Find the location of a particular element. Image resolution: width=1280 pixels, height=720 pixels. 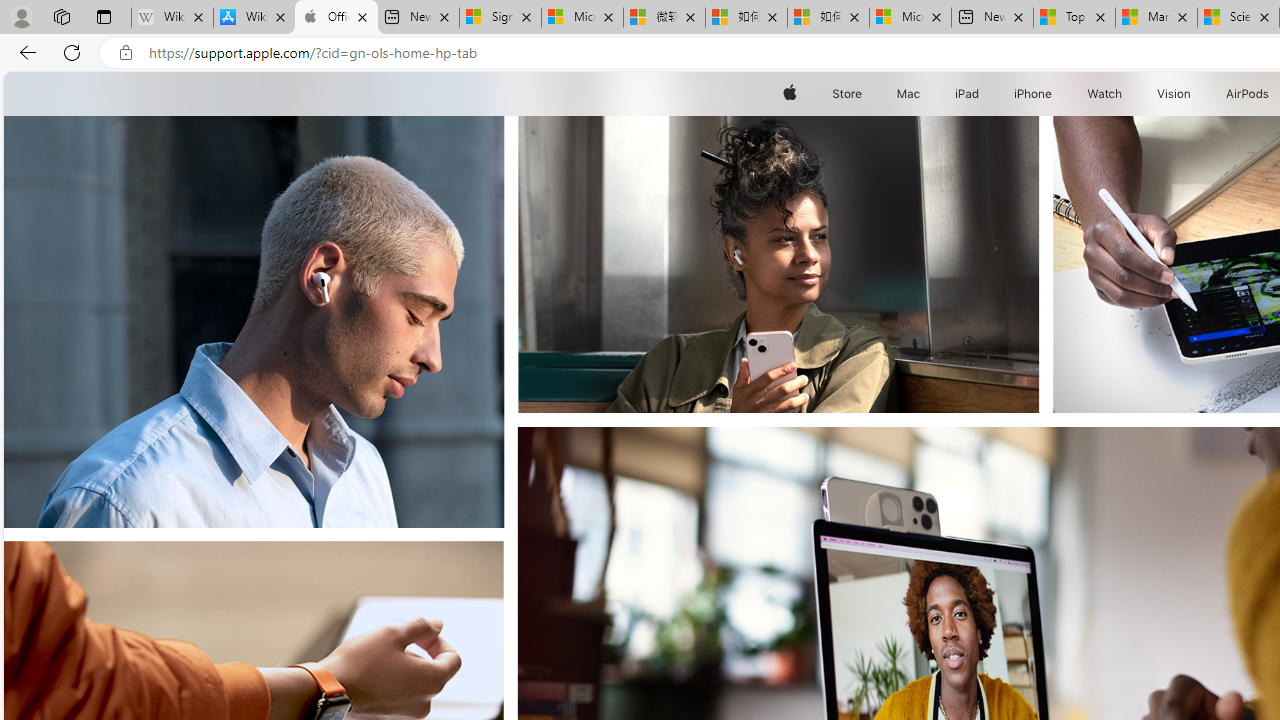

Apple is located at coordinates (790, 94).